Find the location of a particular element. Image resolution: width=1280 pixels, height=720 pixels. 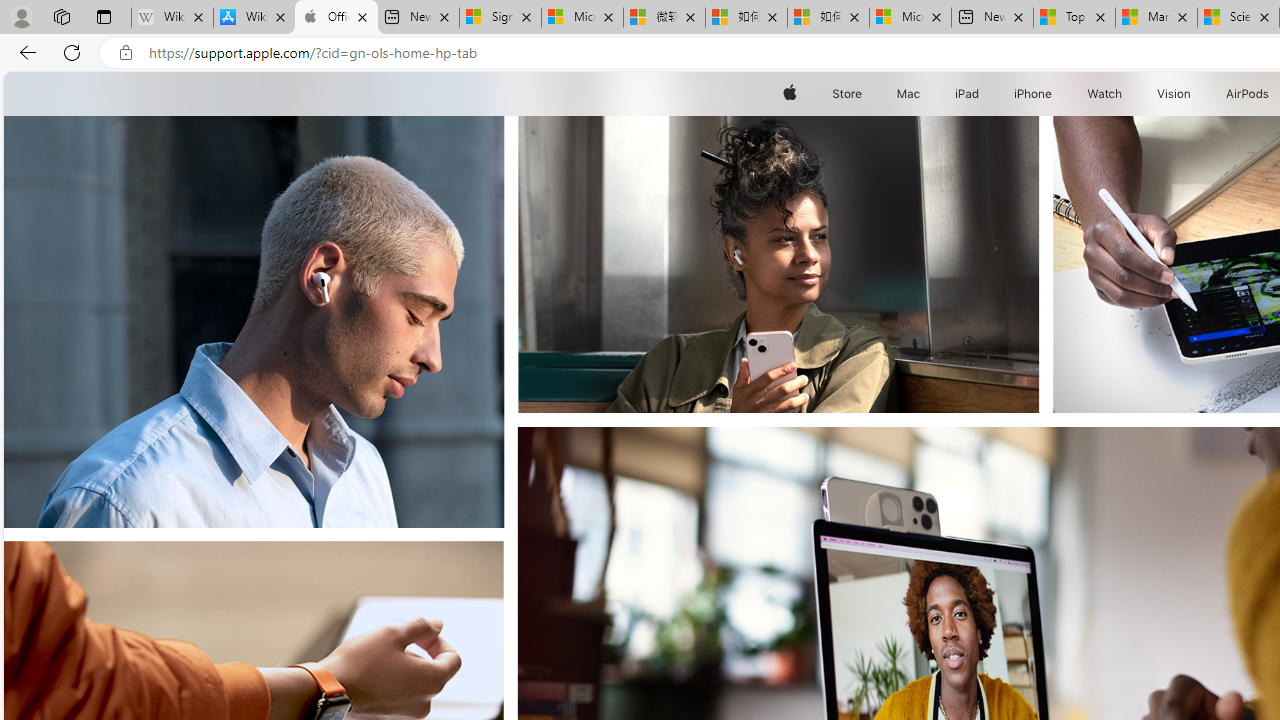

Apple is located at coordinates (790, 94).